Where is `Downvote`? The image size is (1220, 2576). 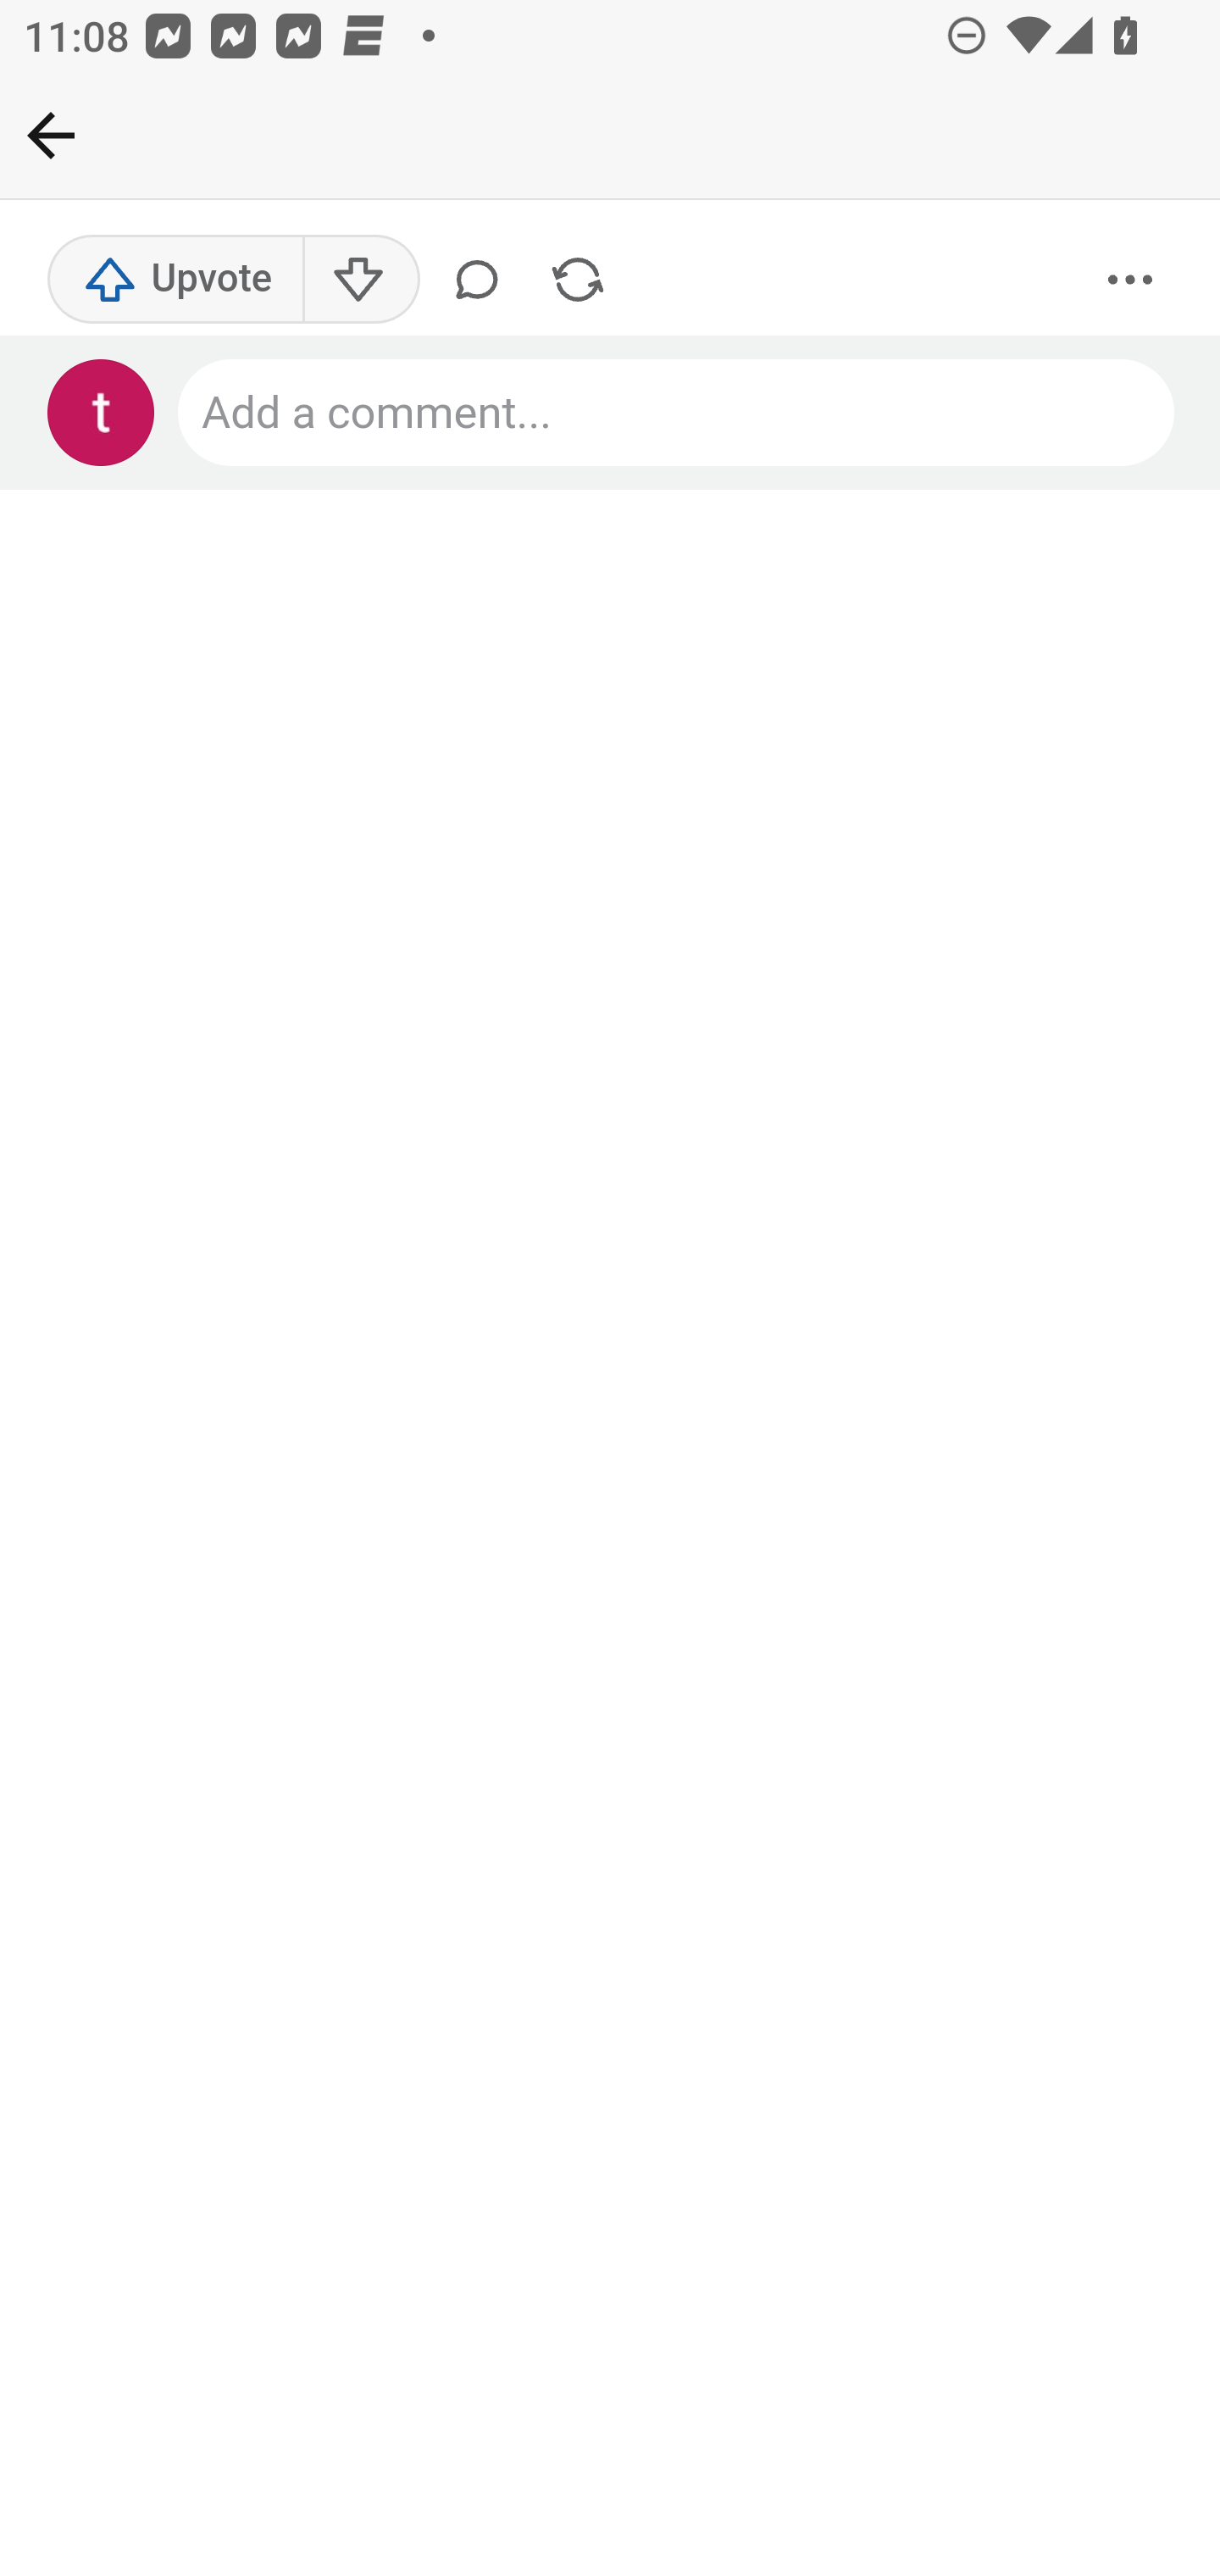 Downvote is located at coordinates (359, 280).